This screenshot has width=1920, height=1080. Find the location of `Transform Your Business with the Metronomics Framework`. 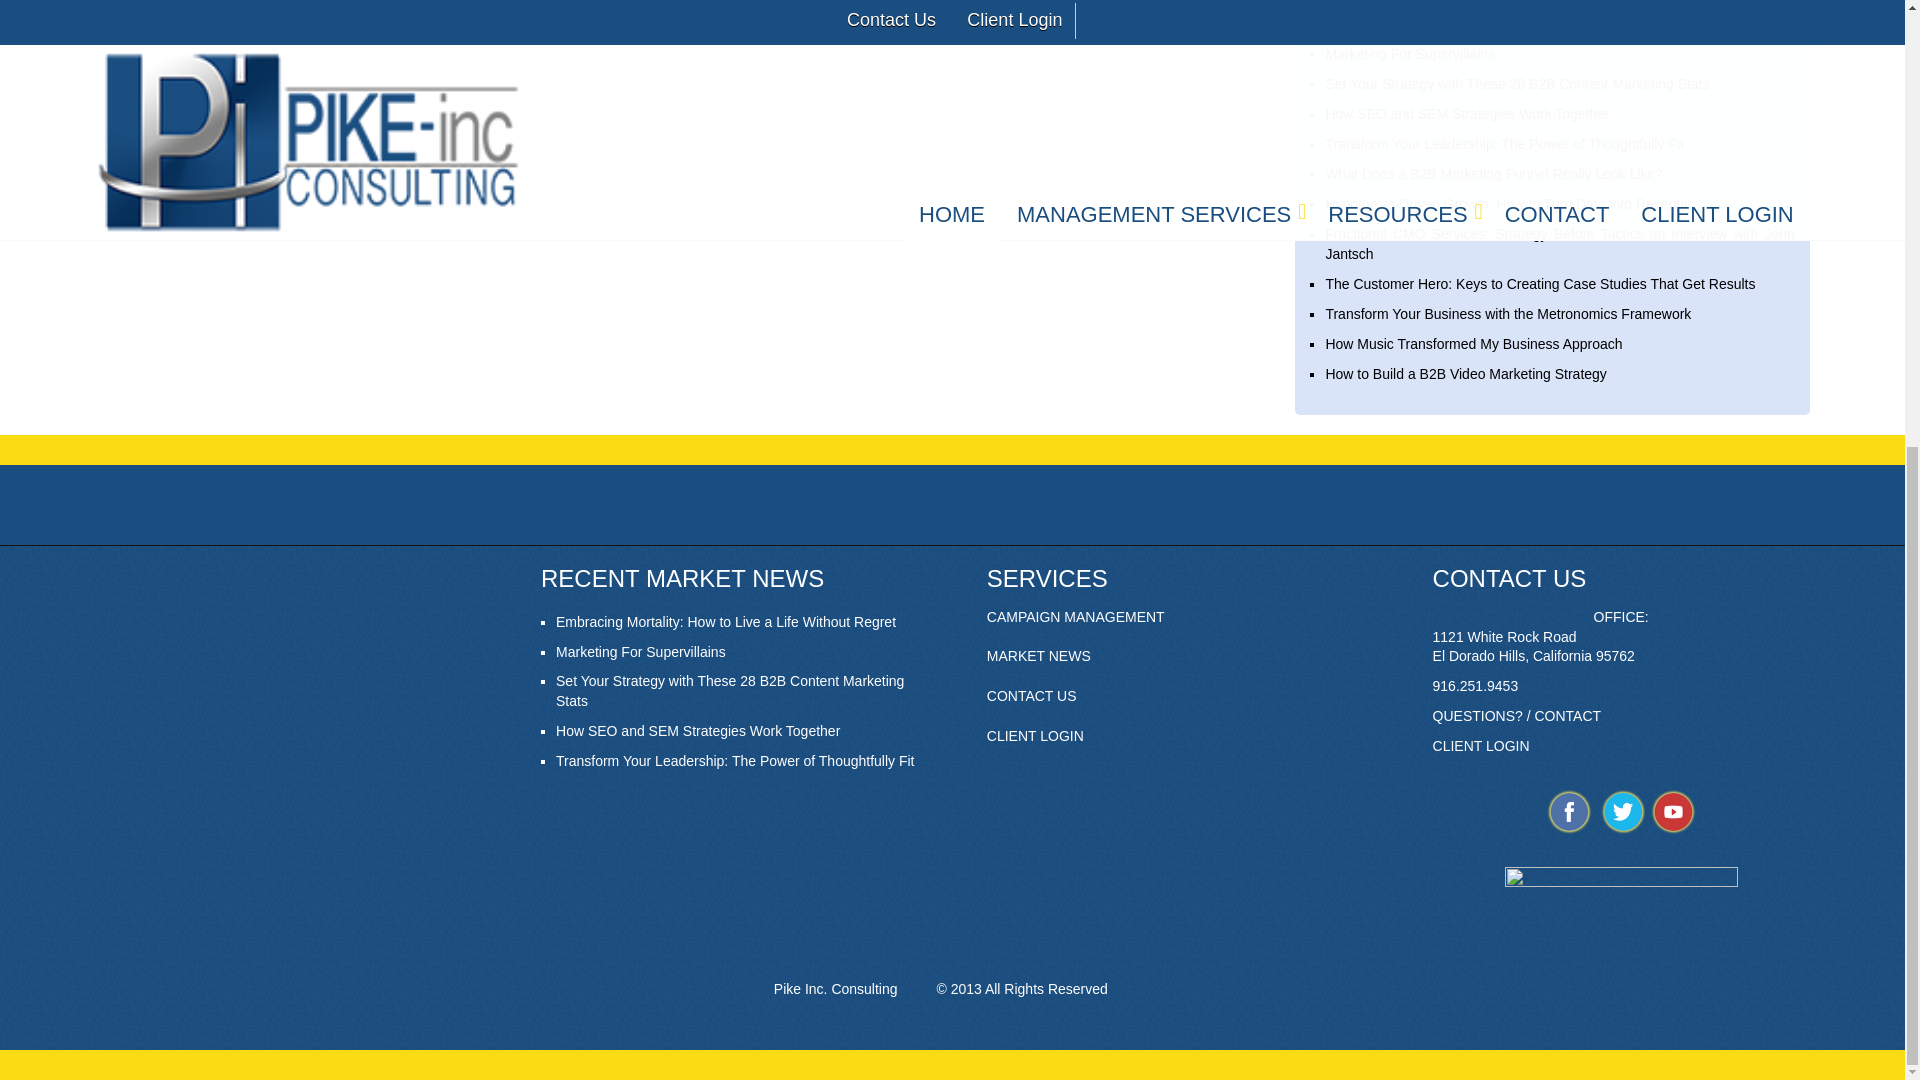

Transform Your Business with the Metronomics Framework is located at coordinates (1508, 313).